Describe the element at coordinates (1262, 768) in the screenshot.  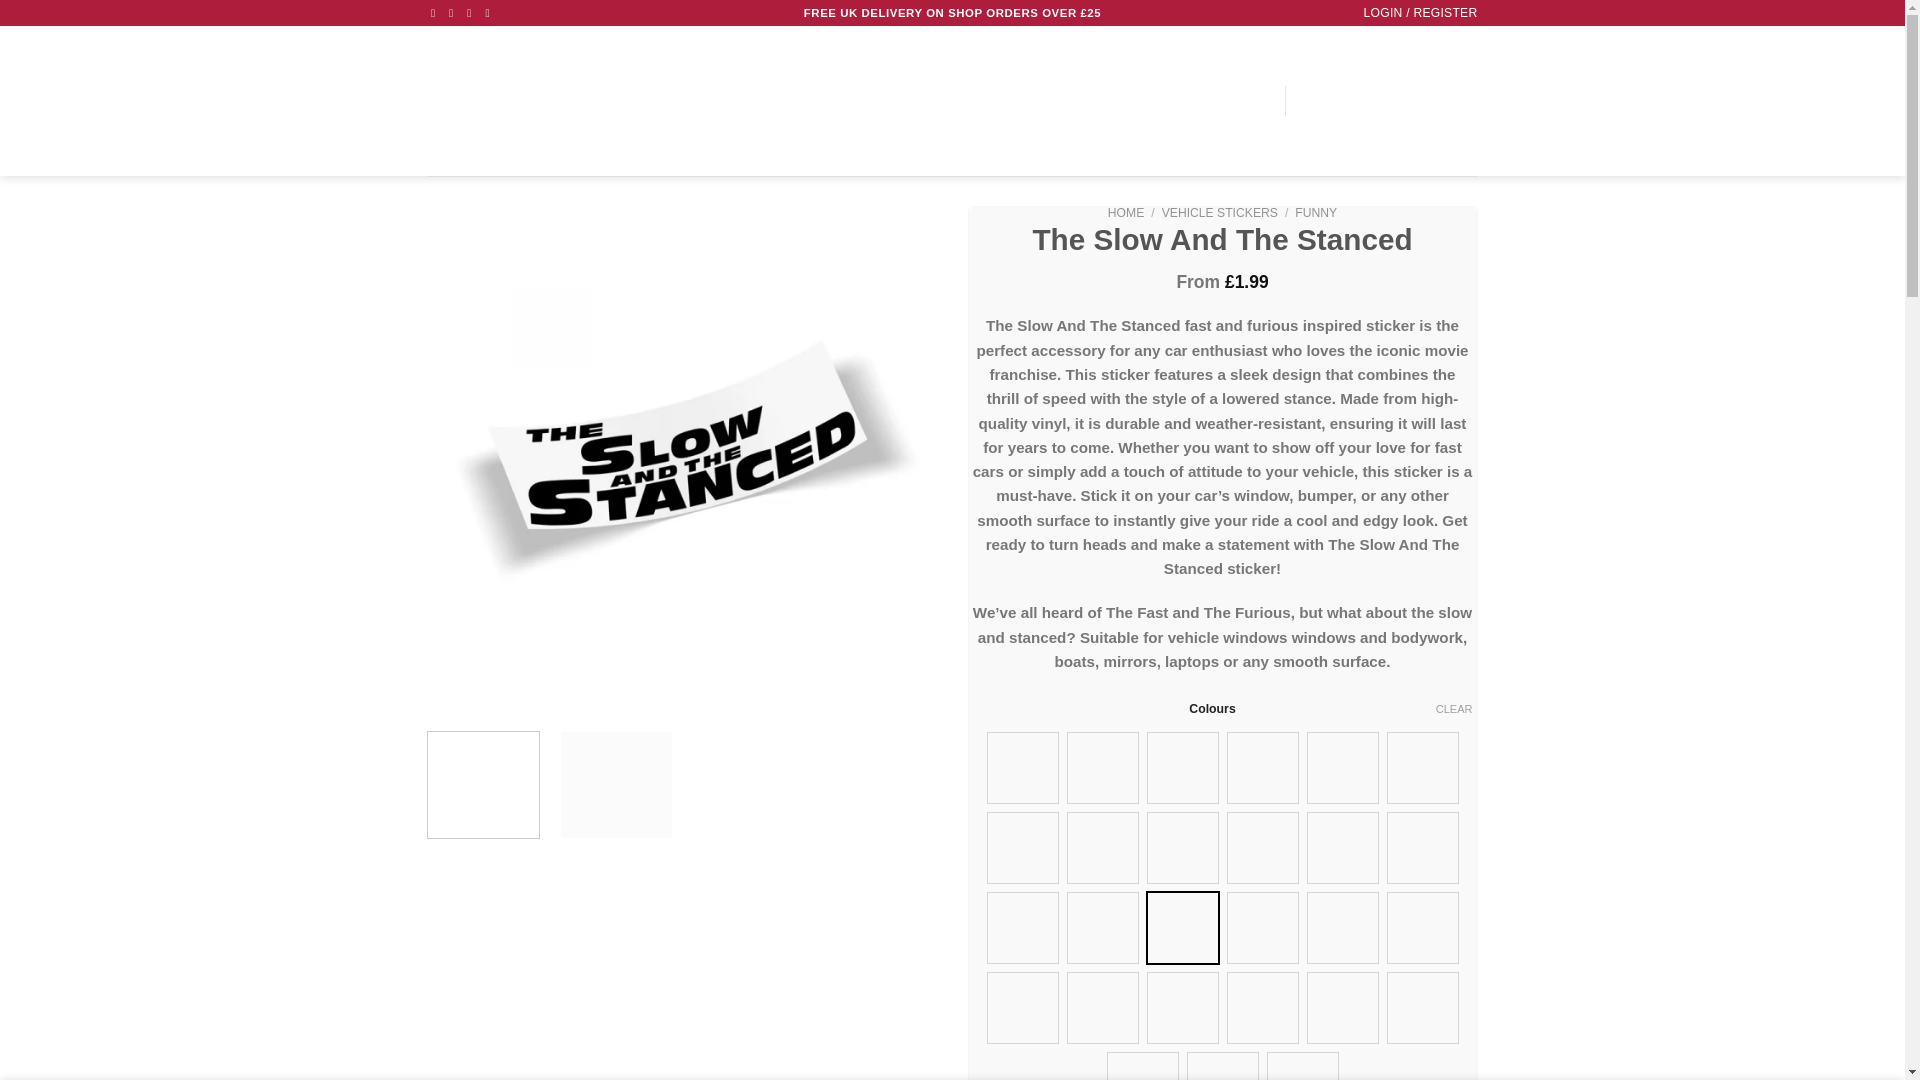
I see `Perfect Purple` at that location.